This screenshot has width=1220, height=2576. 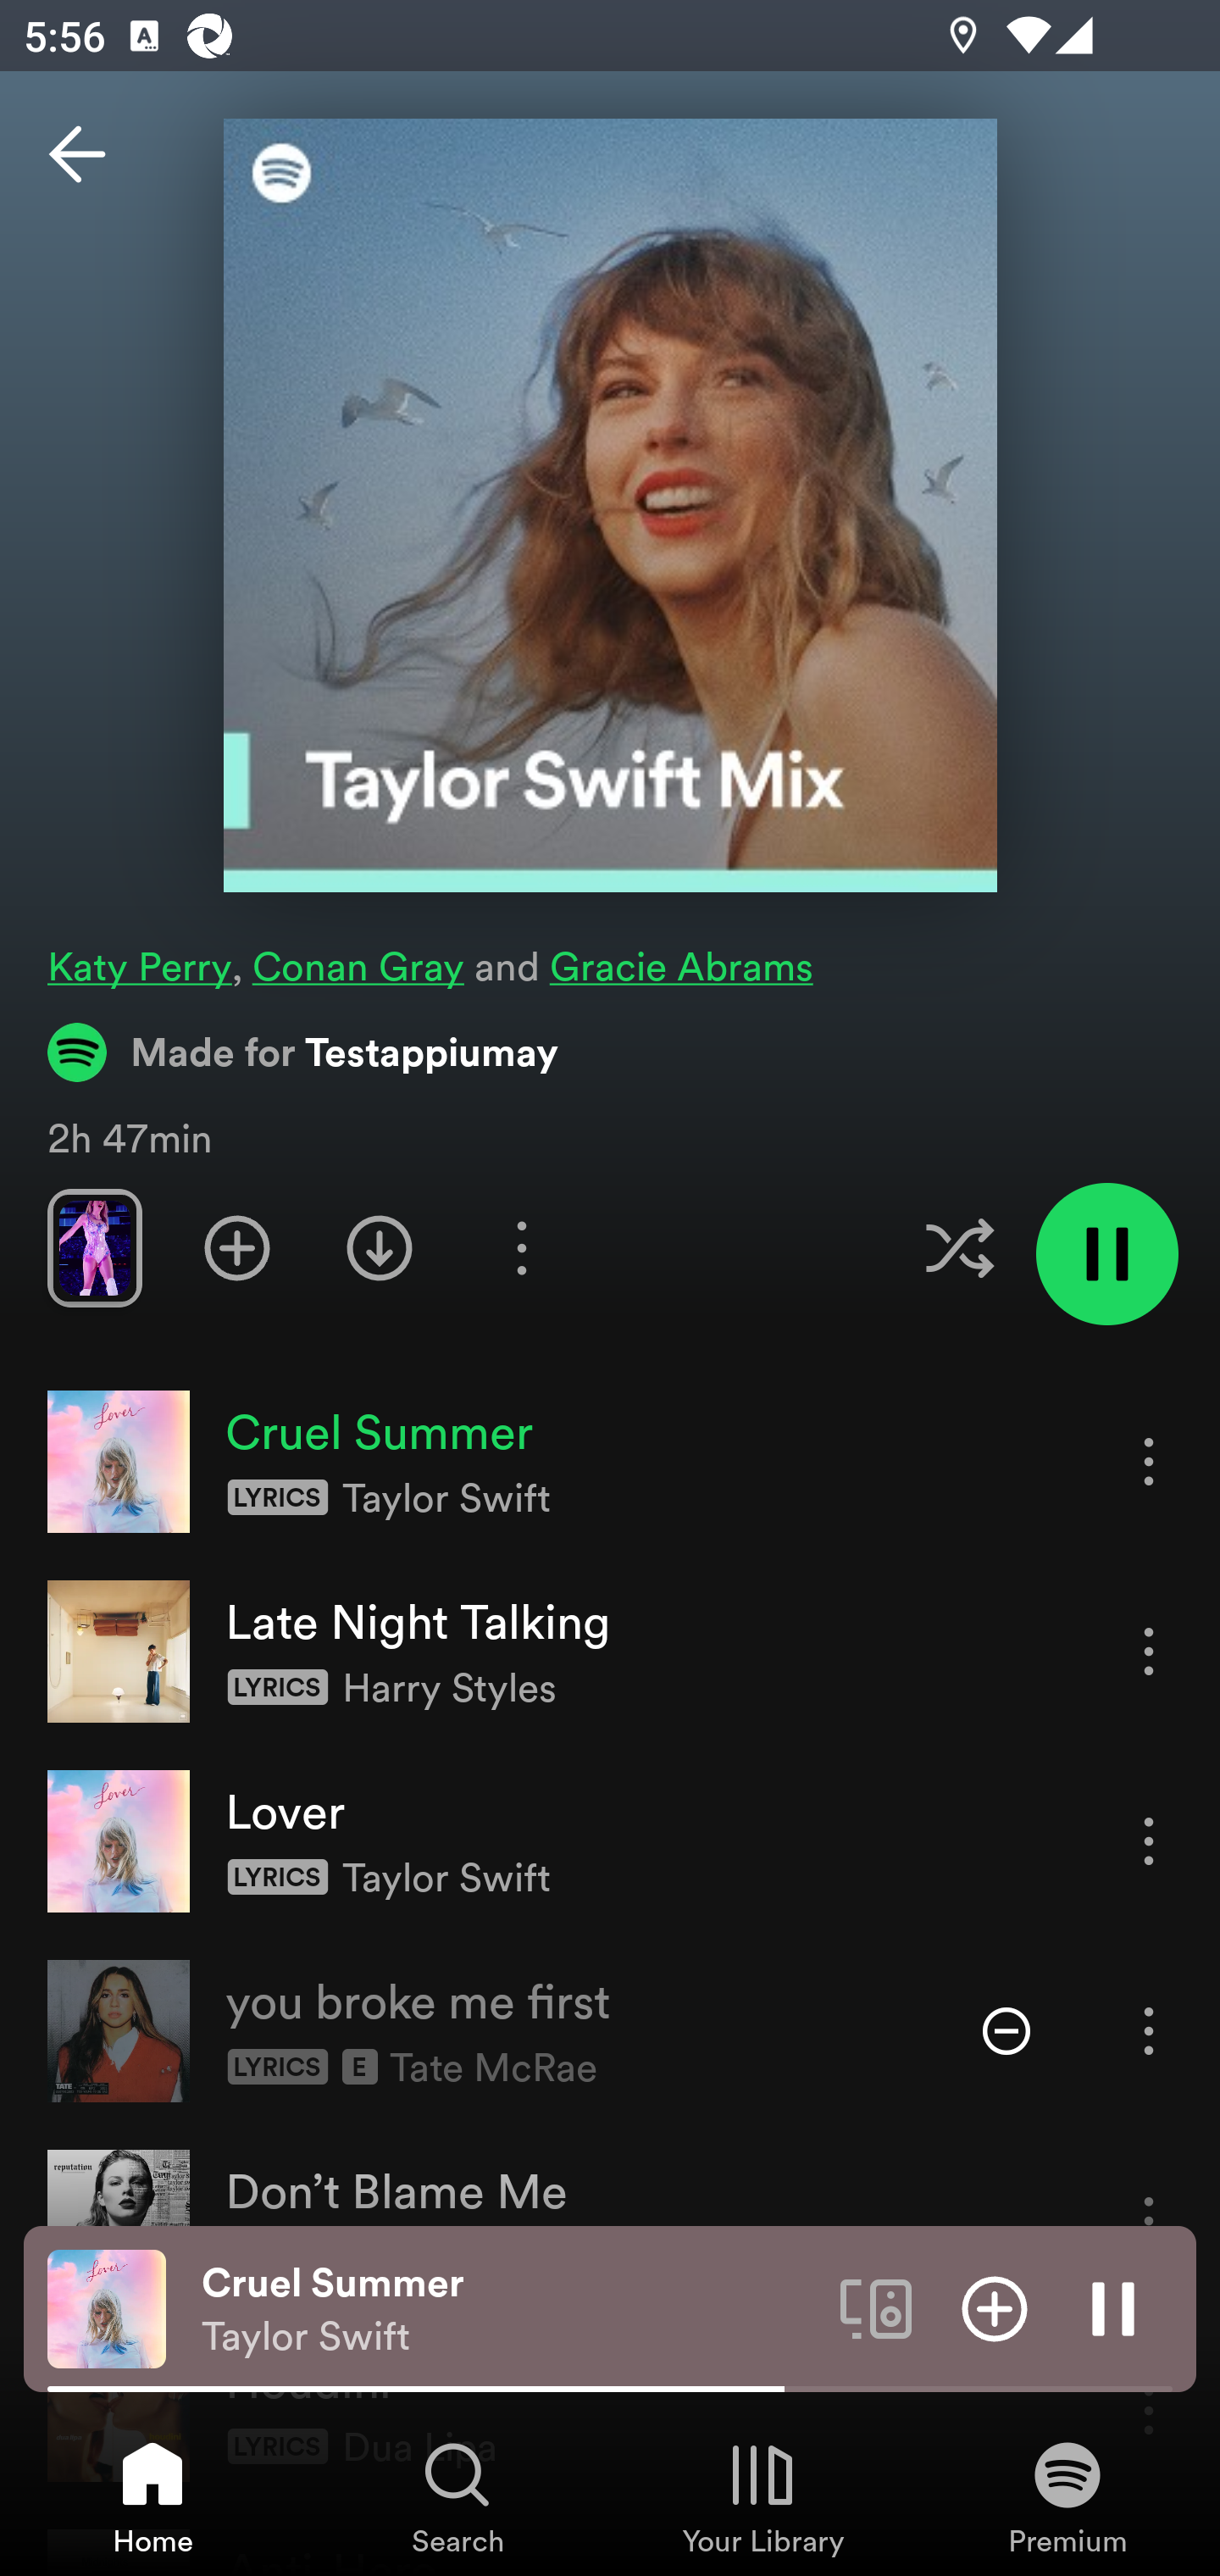 I want to click on Connect to a device. Opens the devices menu, so click(x=876, y=2307).